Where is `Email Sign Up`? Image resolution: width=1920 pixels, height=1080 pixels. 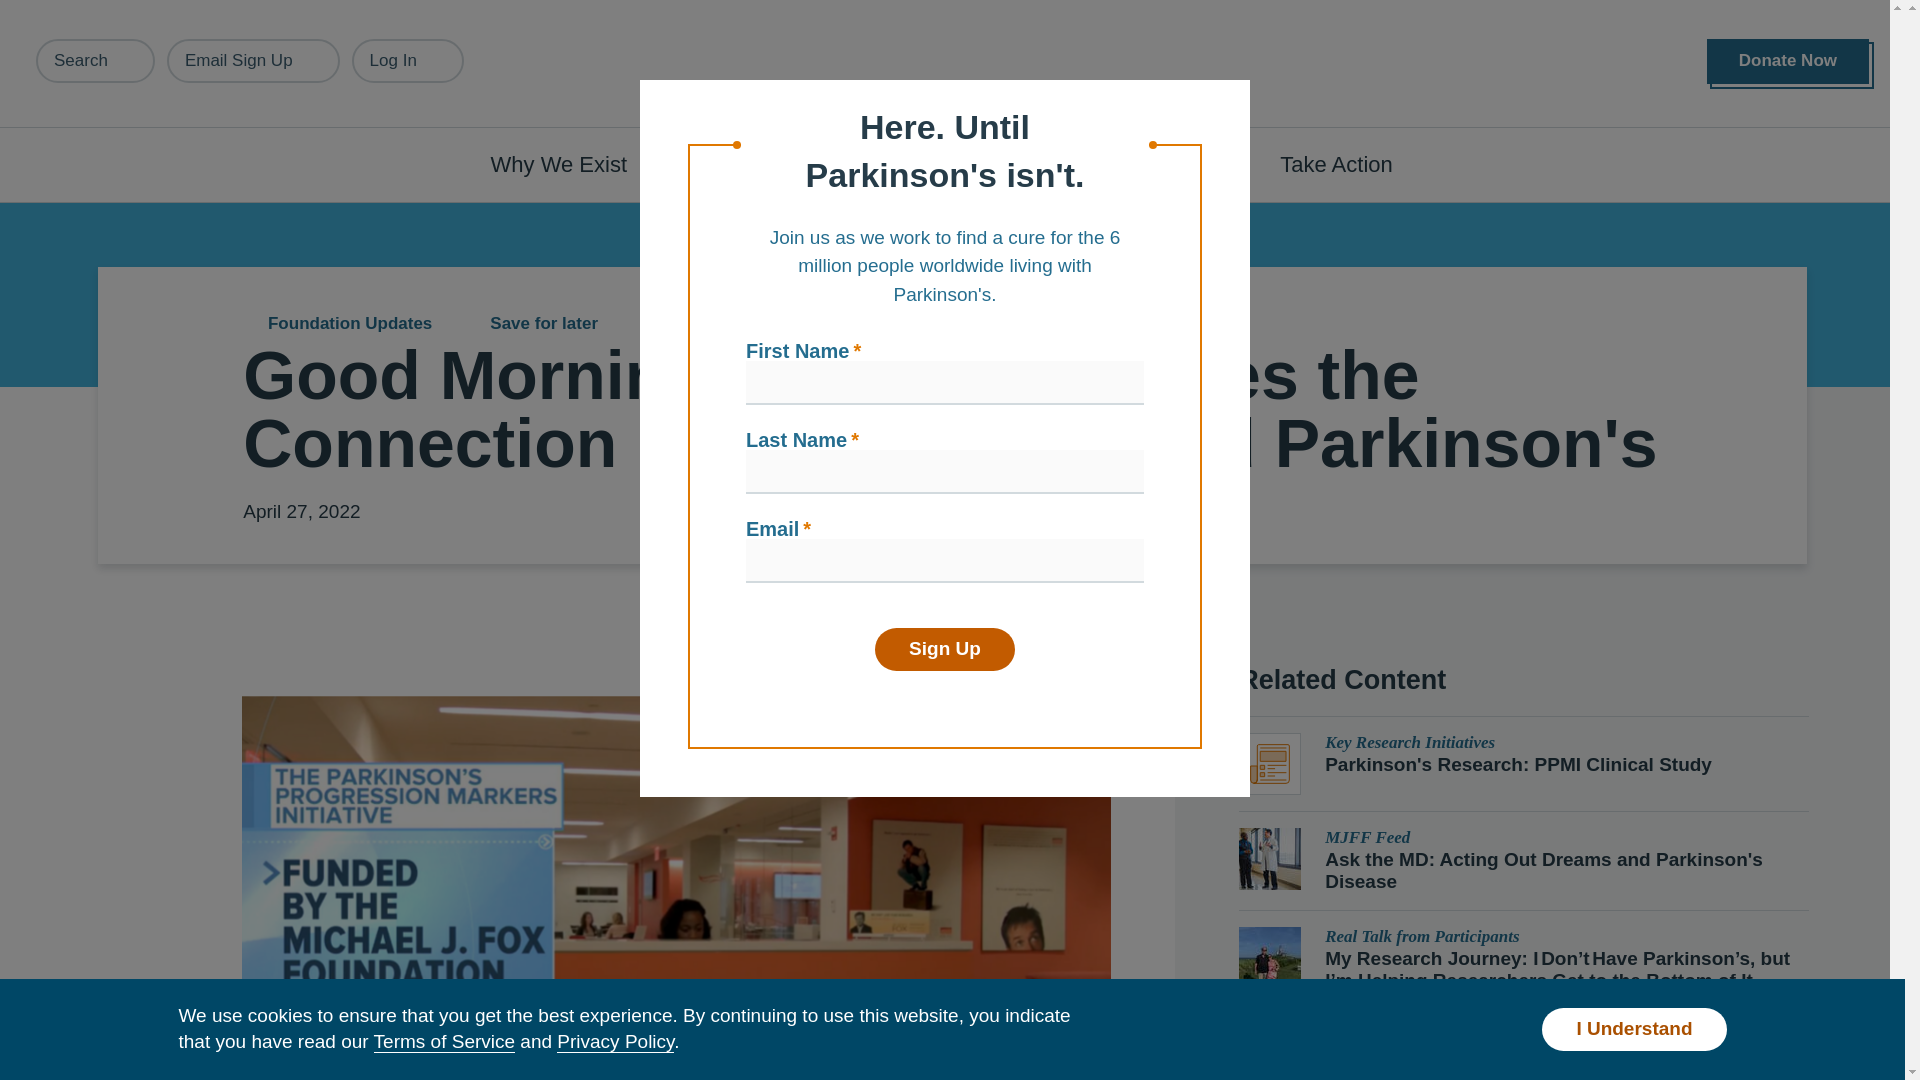 Email Sign Up is located at coordinates (253, 60).